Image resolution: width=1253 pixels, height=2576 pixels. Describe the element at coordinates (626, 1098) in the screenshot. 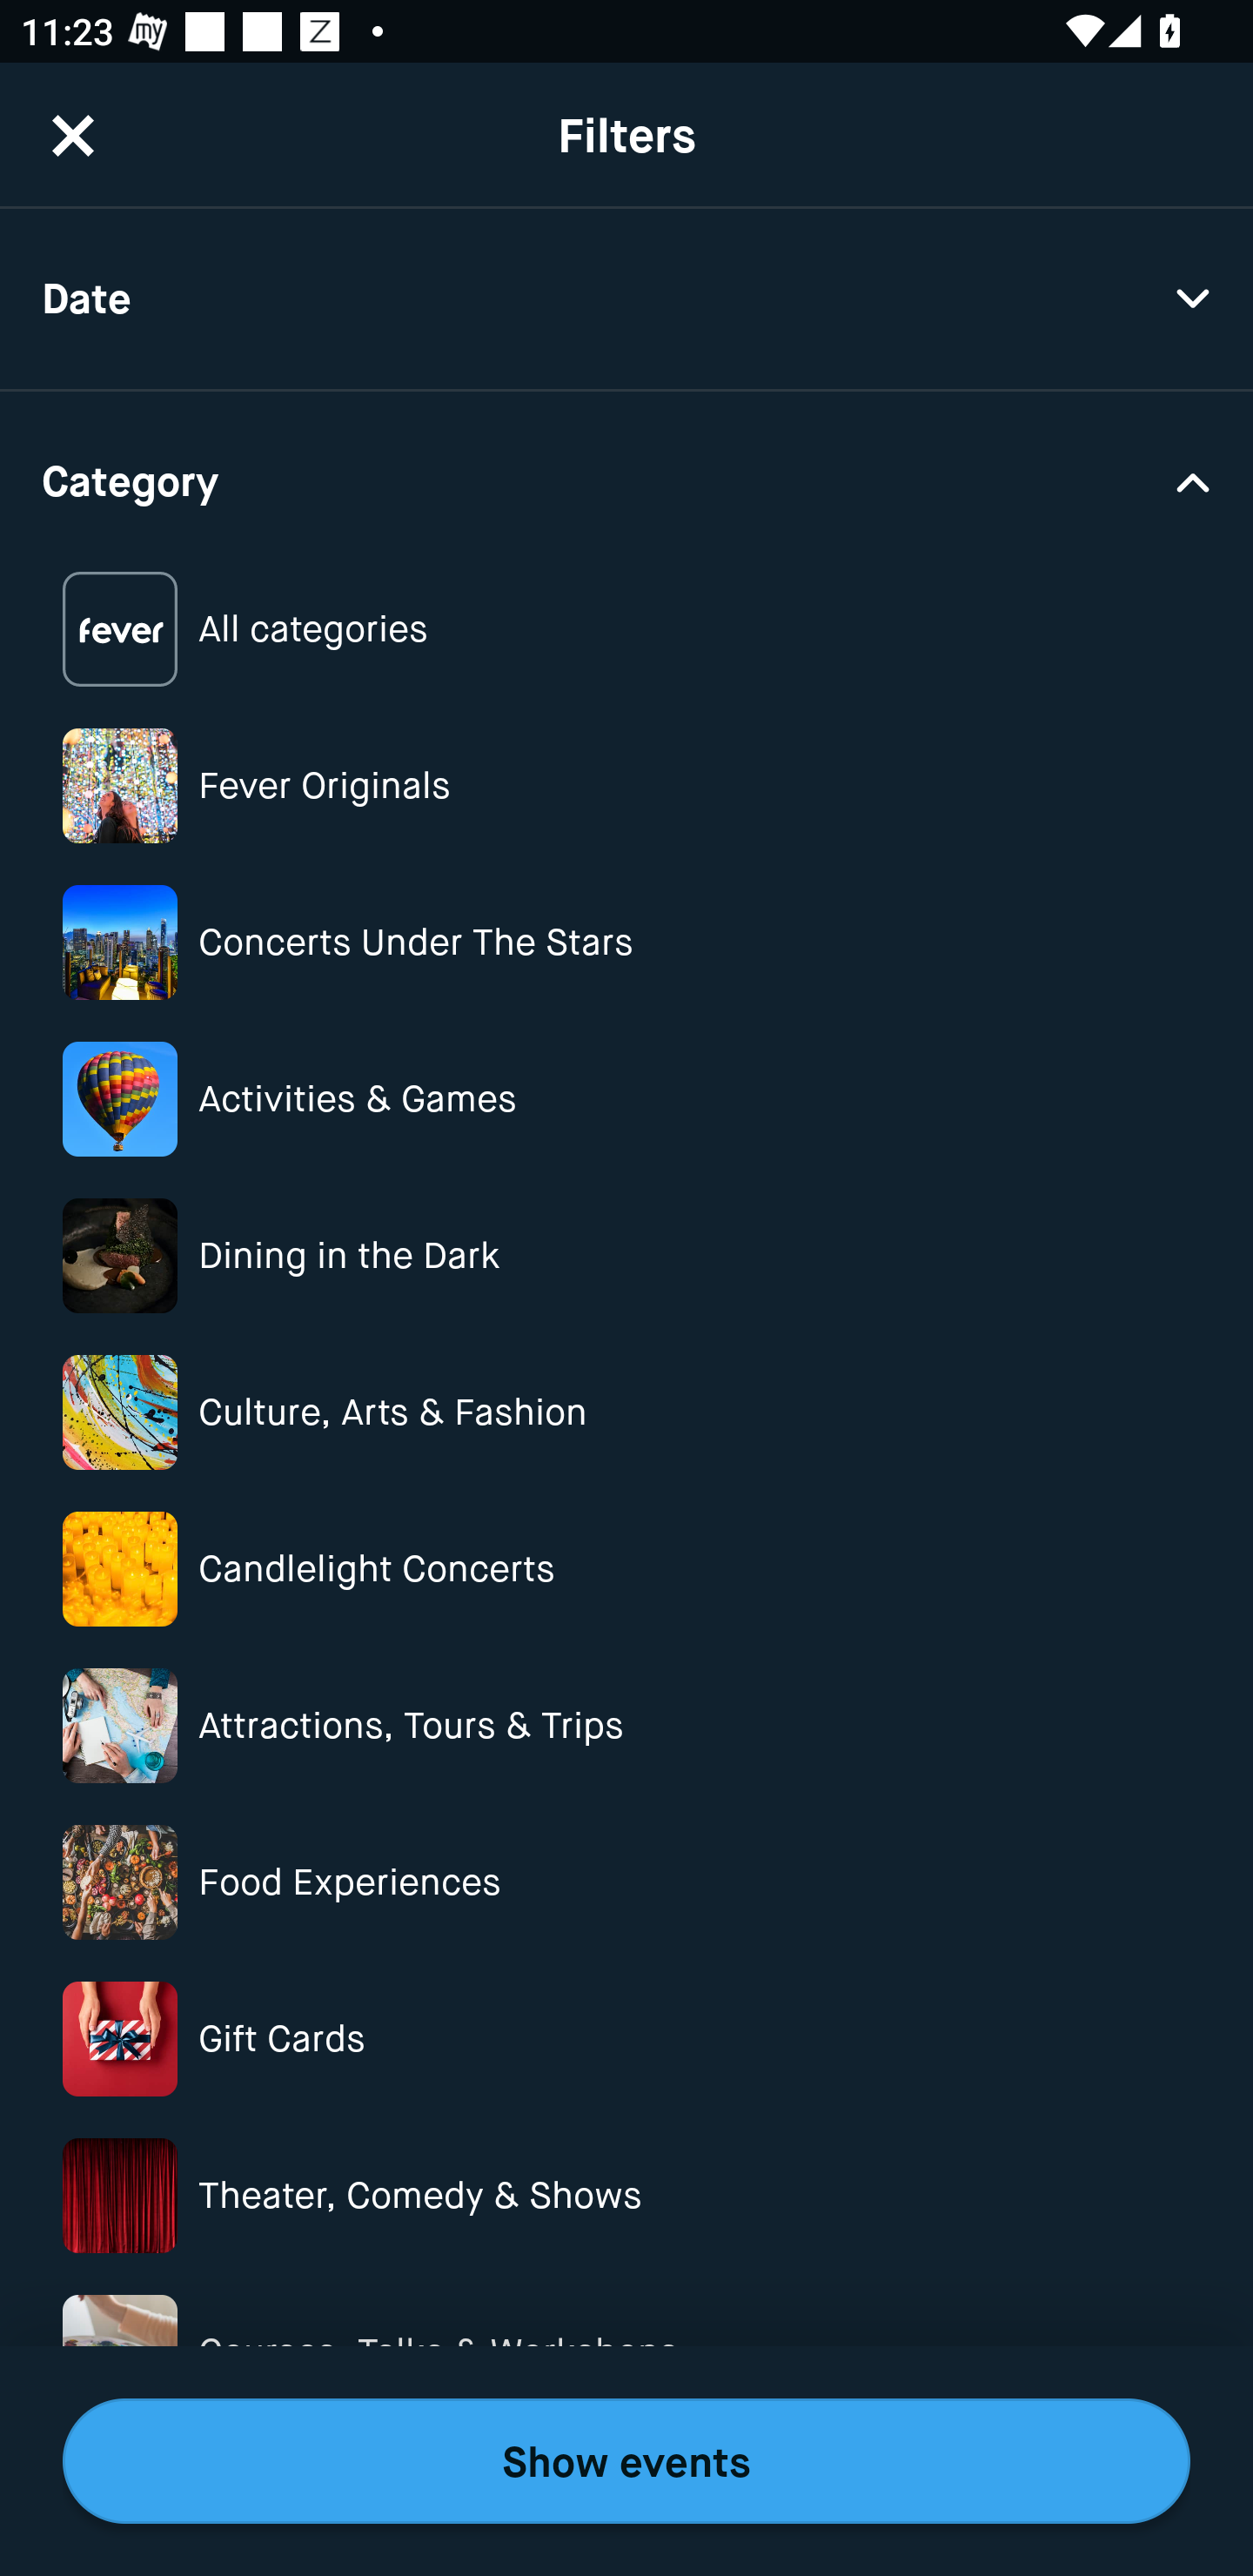

I see `Category Image Activities & Games` at that location.